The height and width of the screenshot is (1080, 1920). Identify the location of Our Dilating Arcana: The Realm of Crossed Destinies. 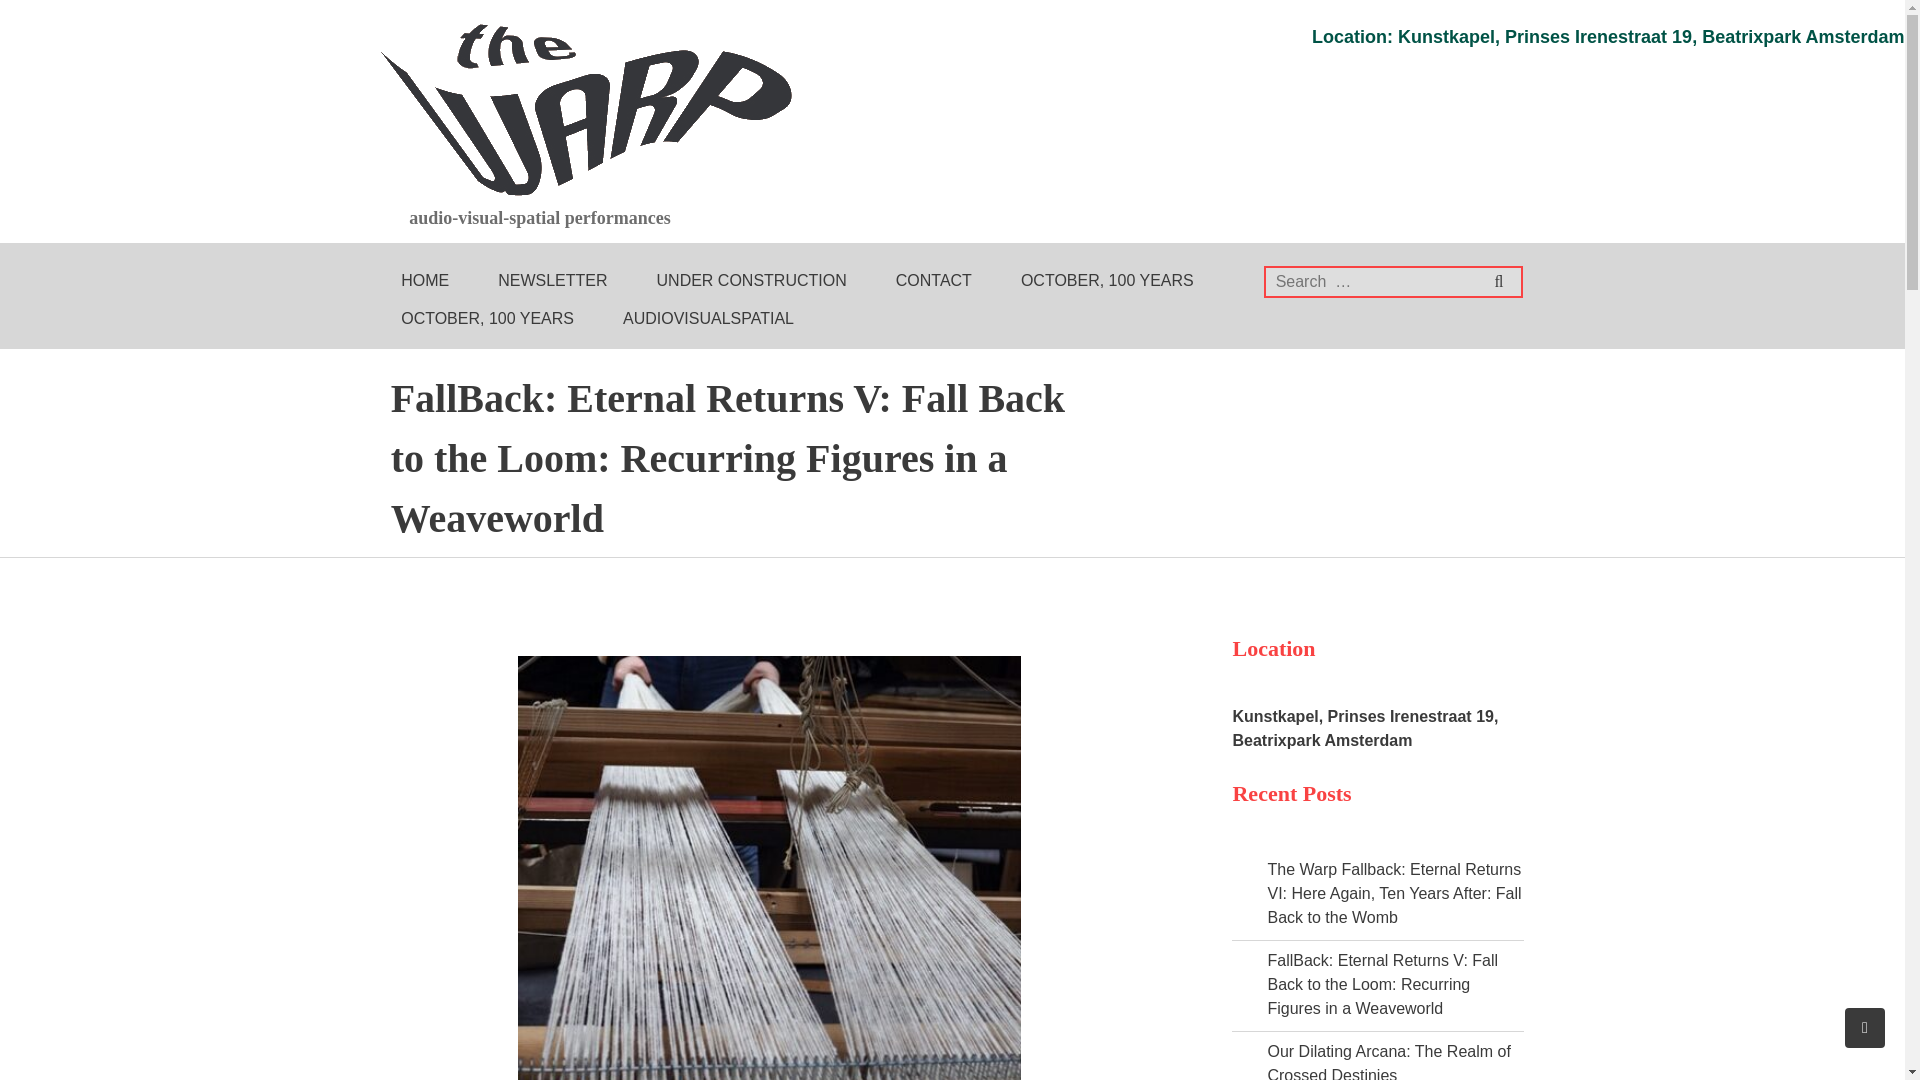
(1388, 1062).